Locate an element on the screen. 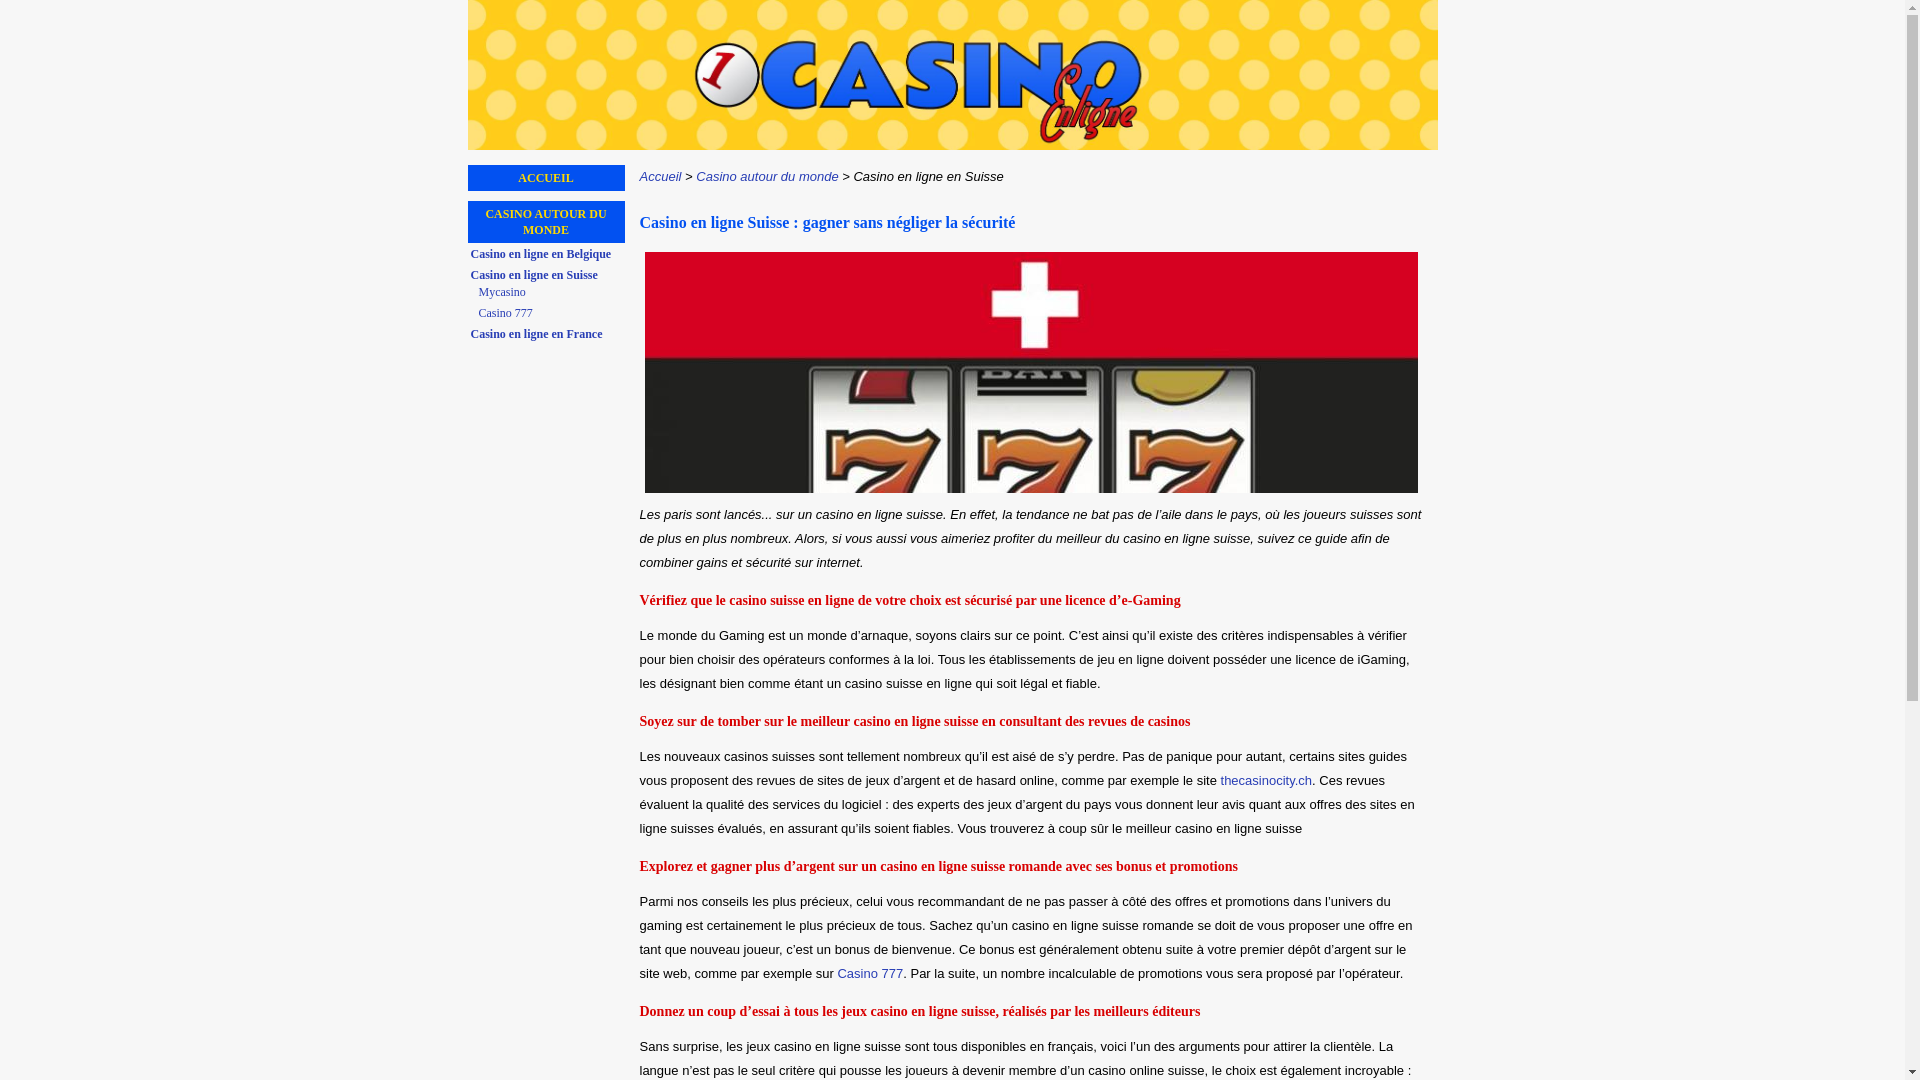 The width and height of the screenshot is (1920, 1080). Casino en ligne en Suisse is located at coordinates (547, 275).